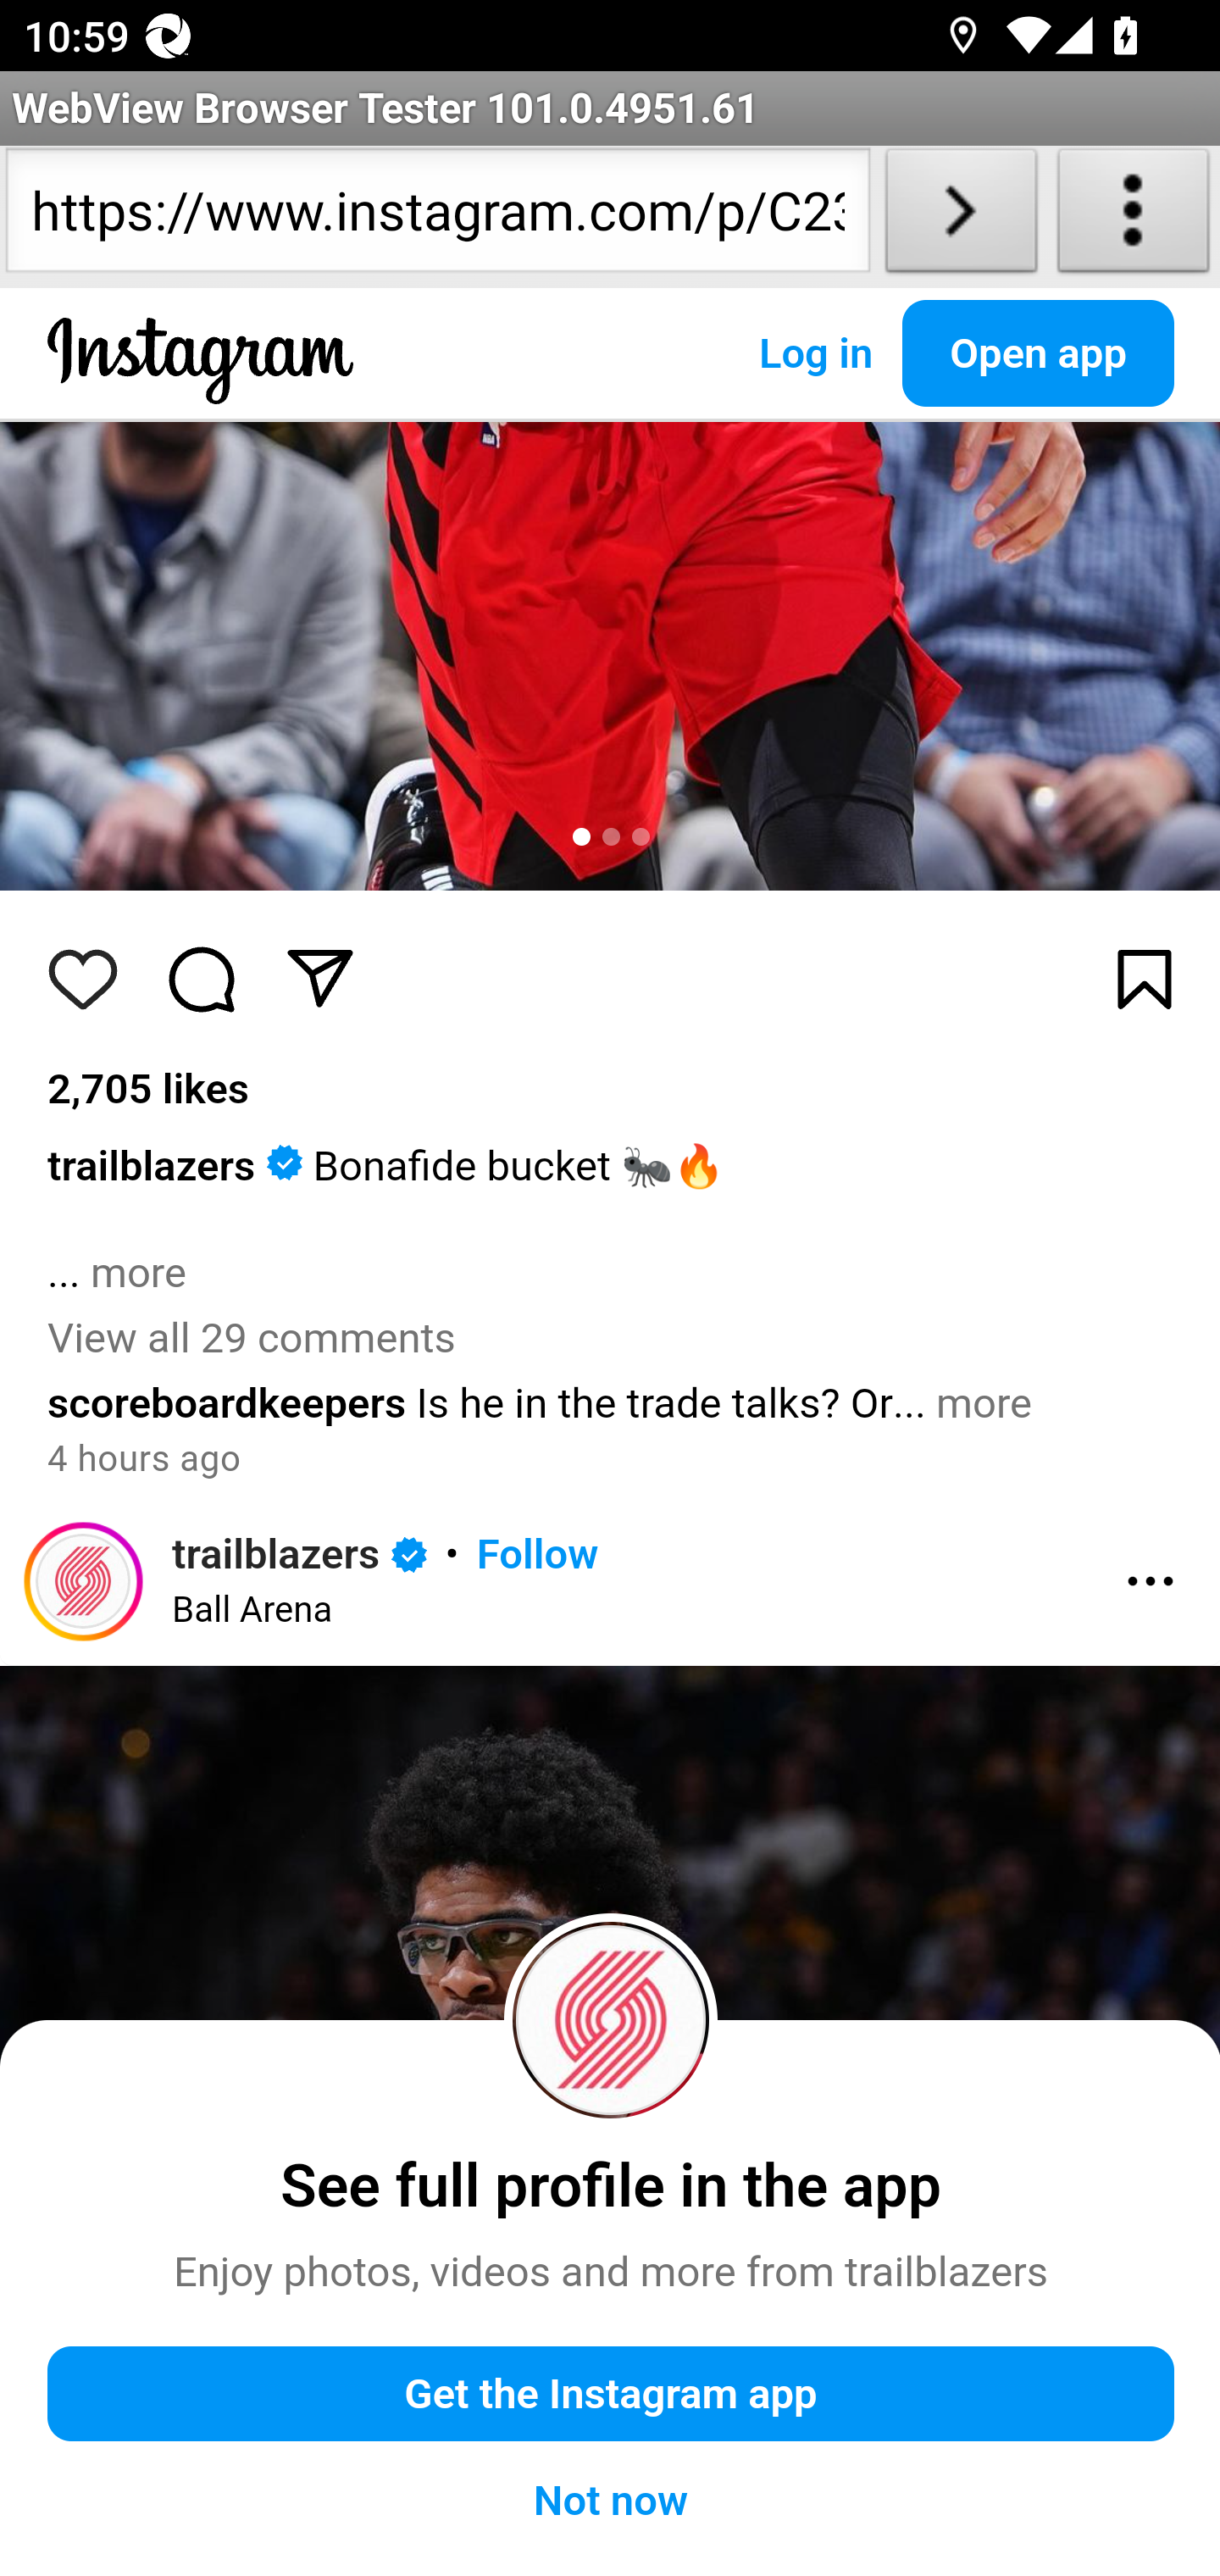 The width and height of the screenshot is (1220, 2576). What do you see at coordinates (1145, 980) in the screenshot?
I see `Save` at bounding box center [1145, 980].